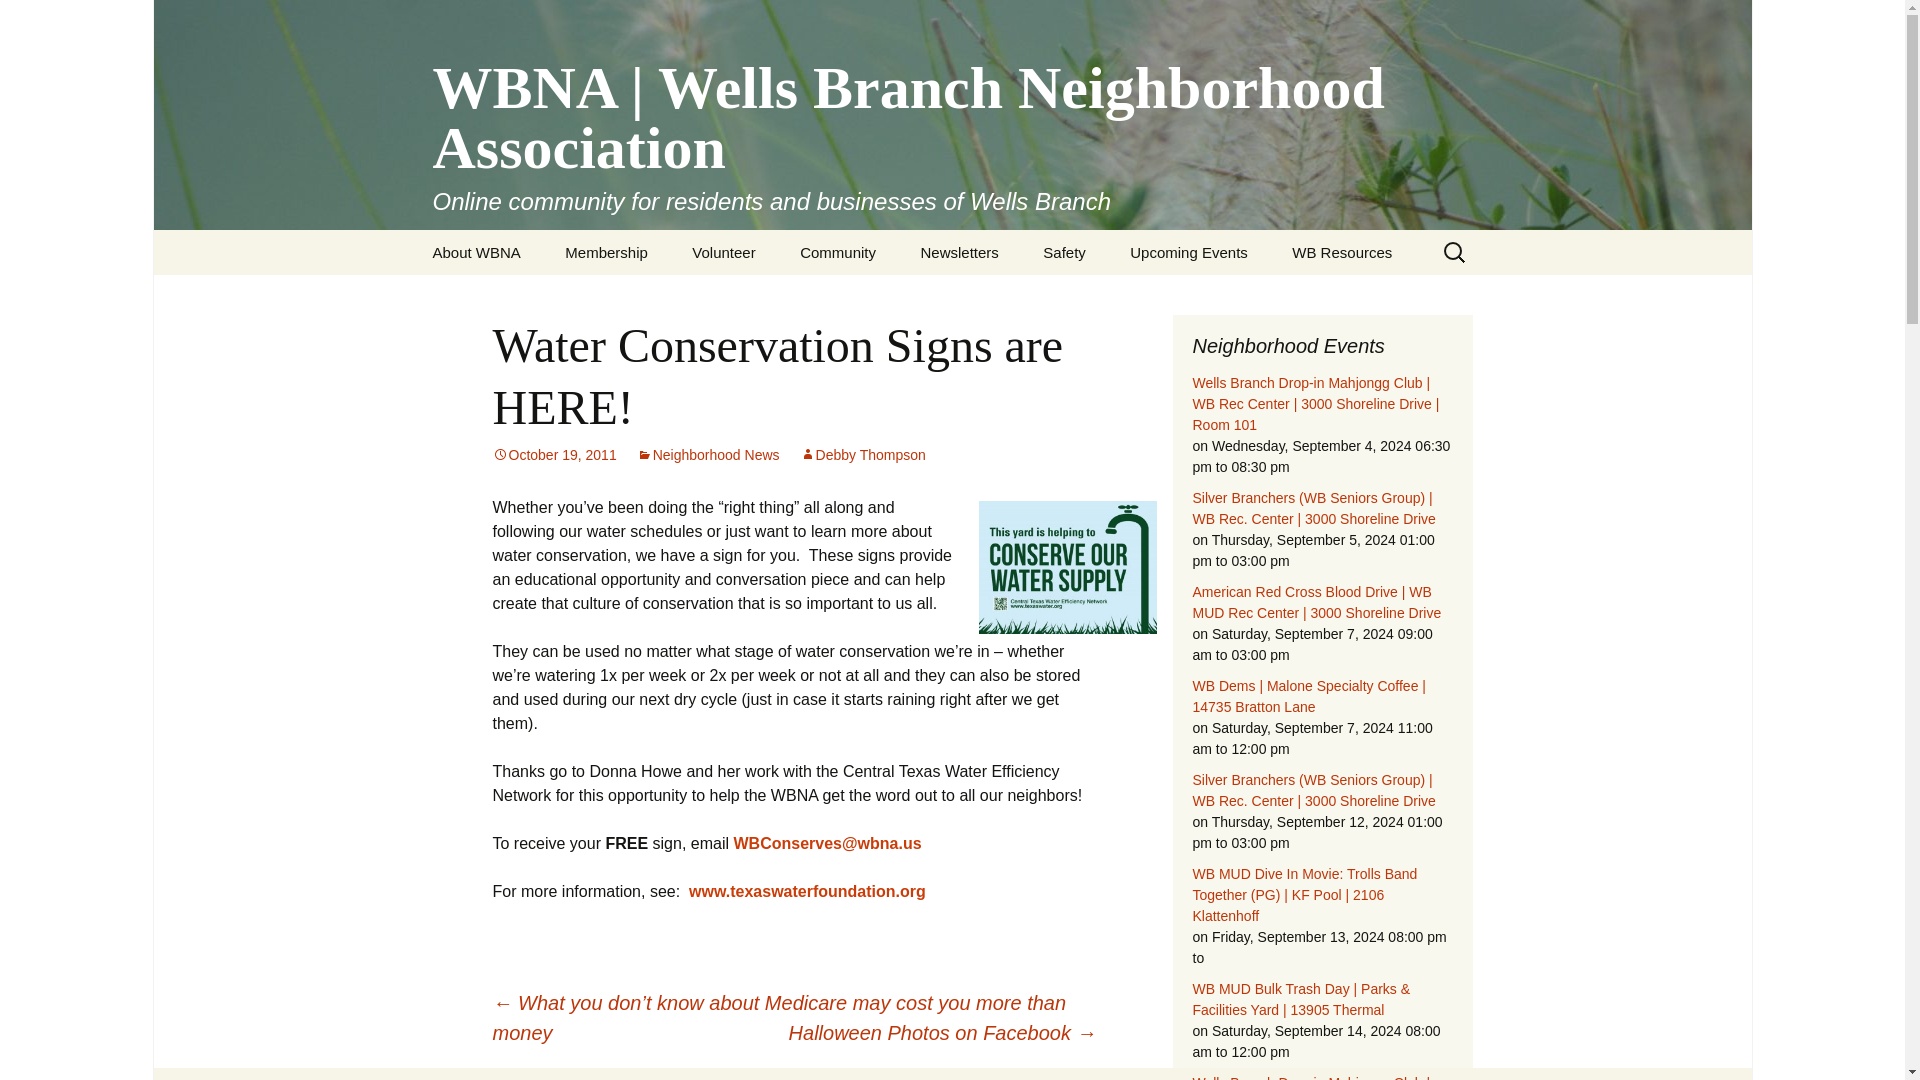  Describe the element at coordinates (862, 455) in the screenshot. I see `View all posts by Debby Thompson` at that location.